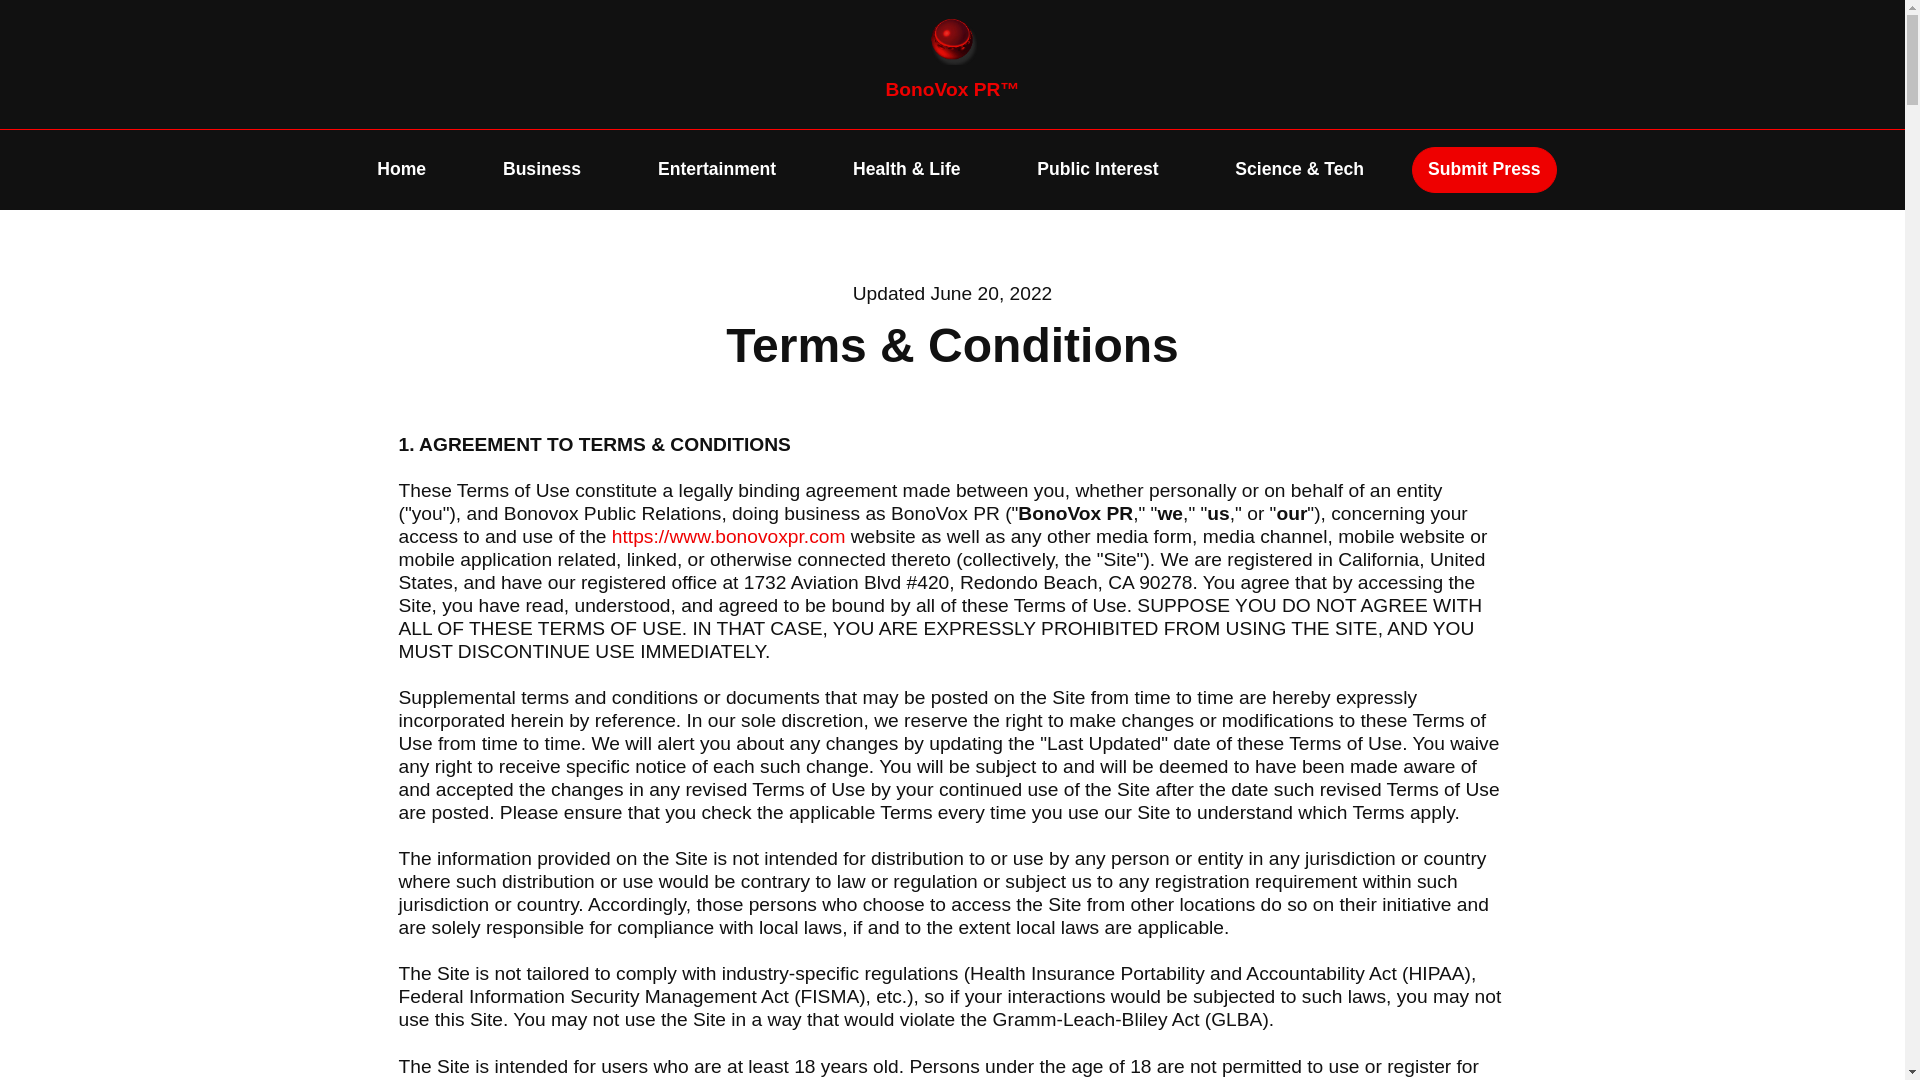 Image resolution: width=1920 pixels, height=1080 pixels. What do you see at coordinates (1096, 169) in the screenshot?
I see `Public Interest` at bounding box center [1096, 169].